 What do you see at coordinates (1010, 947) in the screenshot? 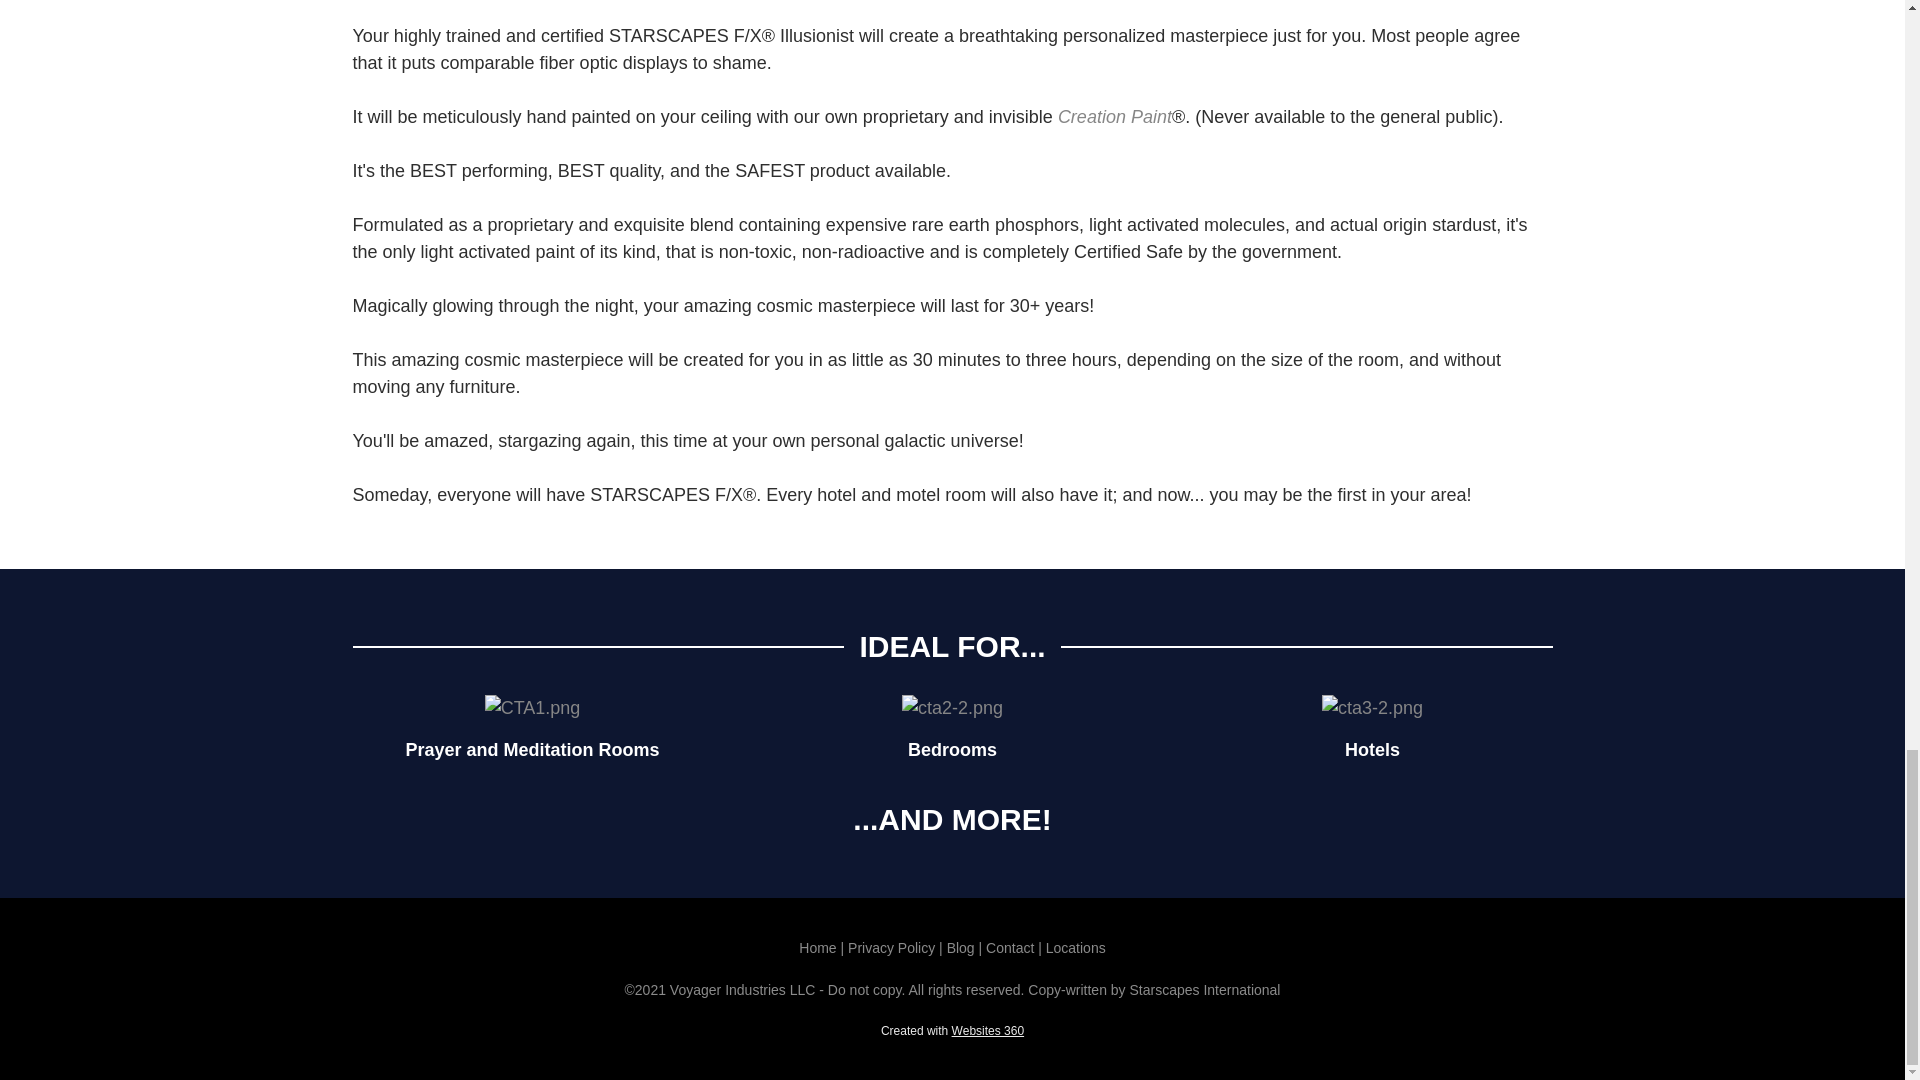
I see `Contact` at bounding box center [1010, 947].